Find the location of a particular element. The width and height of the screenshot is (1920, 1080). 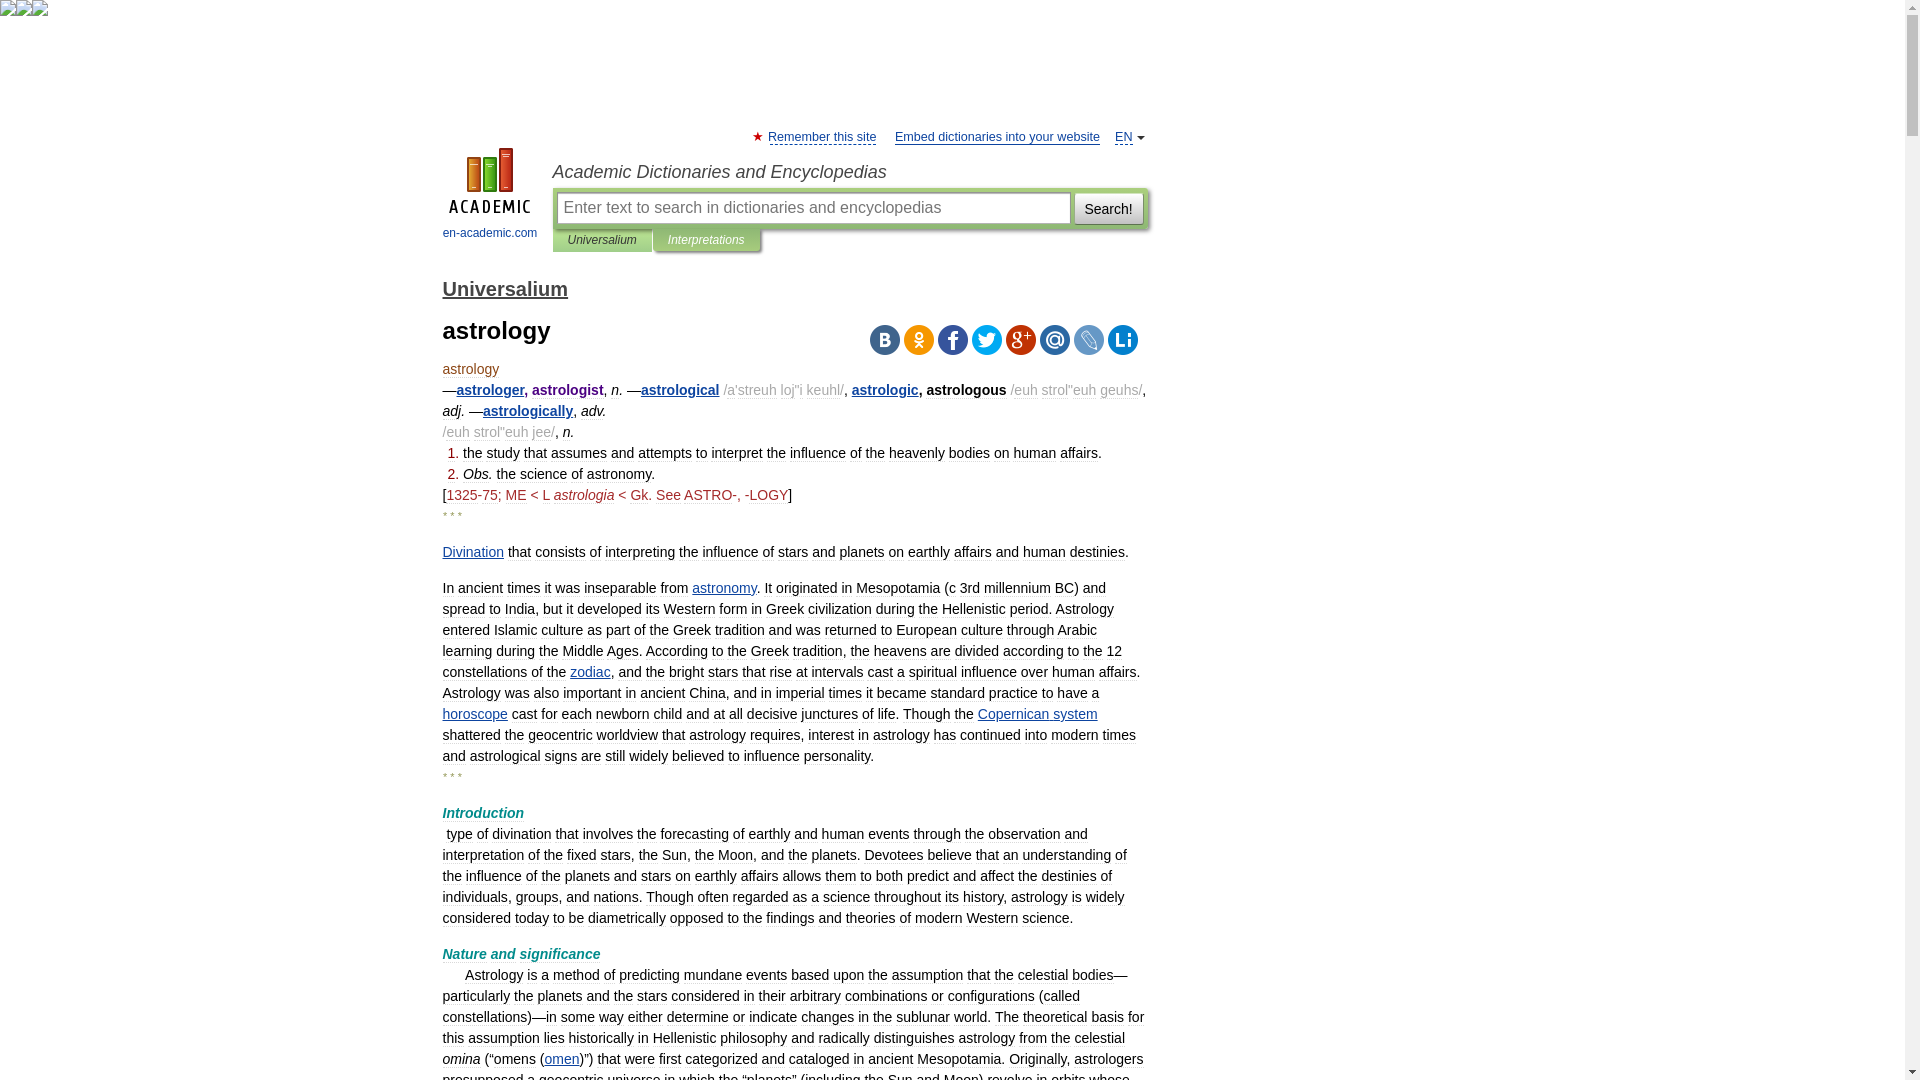

Copernican system is located at coordinates (1038, 714).